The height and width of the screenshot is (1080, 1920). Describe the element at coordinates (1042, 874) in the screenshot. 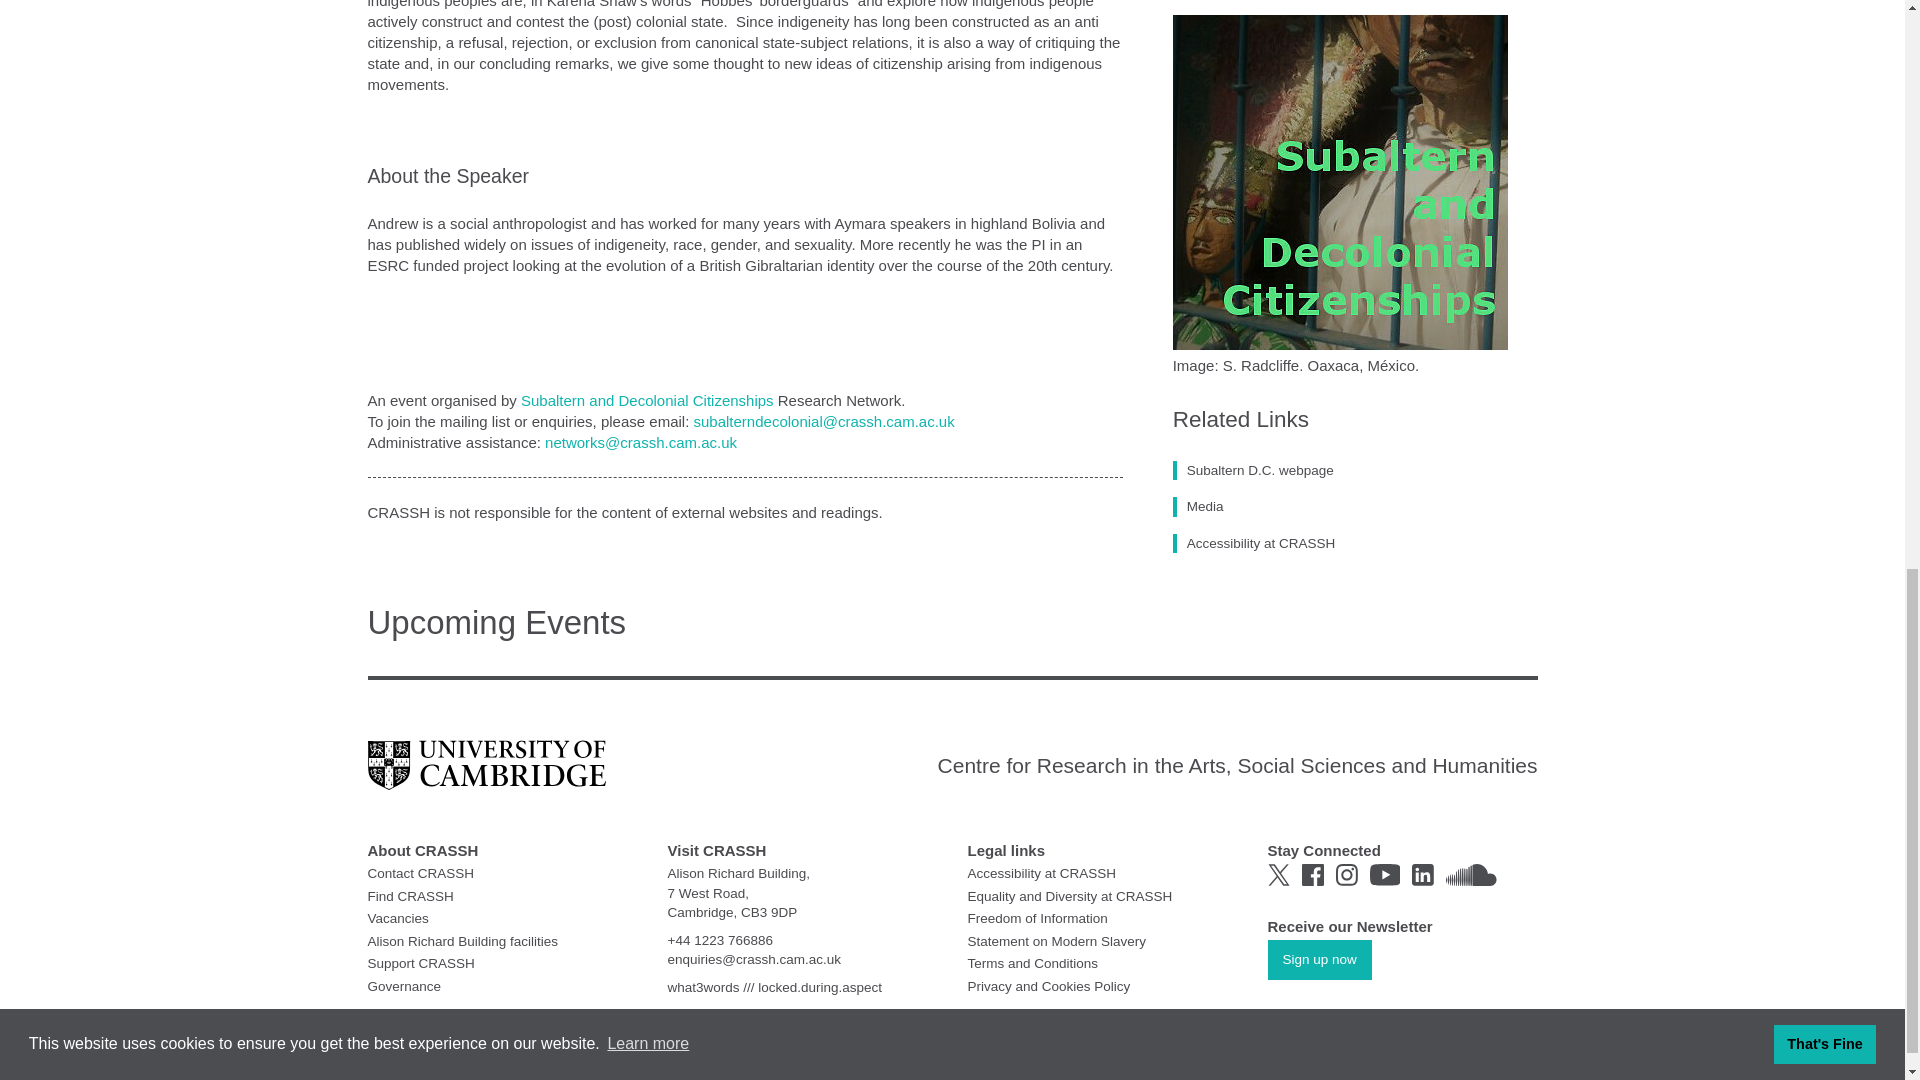

I see `Accessibility at CRASSH` at that location.